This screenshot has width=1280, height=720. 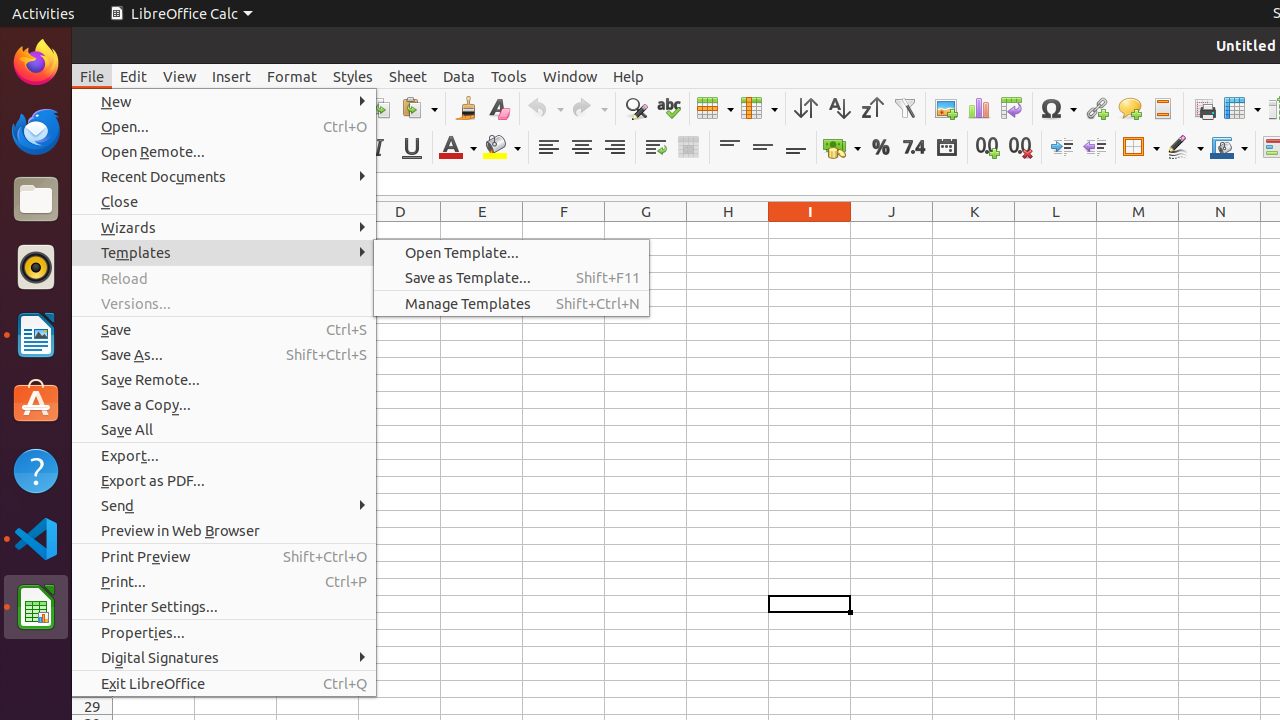 I want to click on Undo, so click(x=545, y=108).